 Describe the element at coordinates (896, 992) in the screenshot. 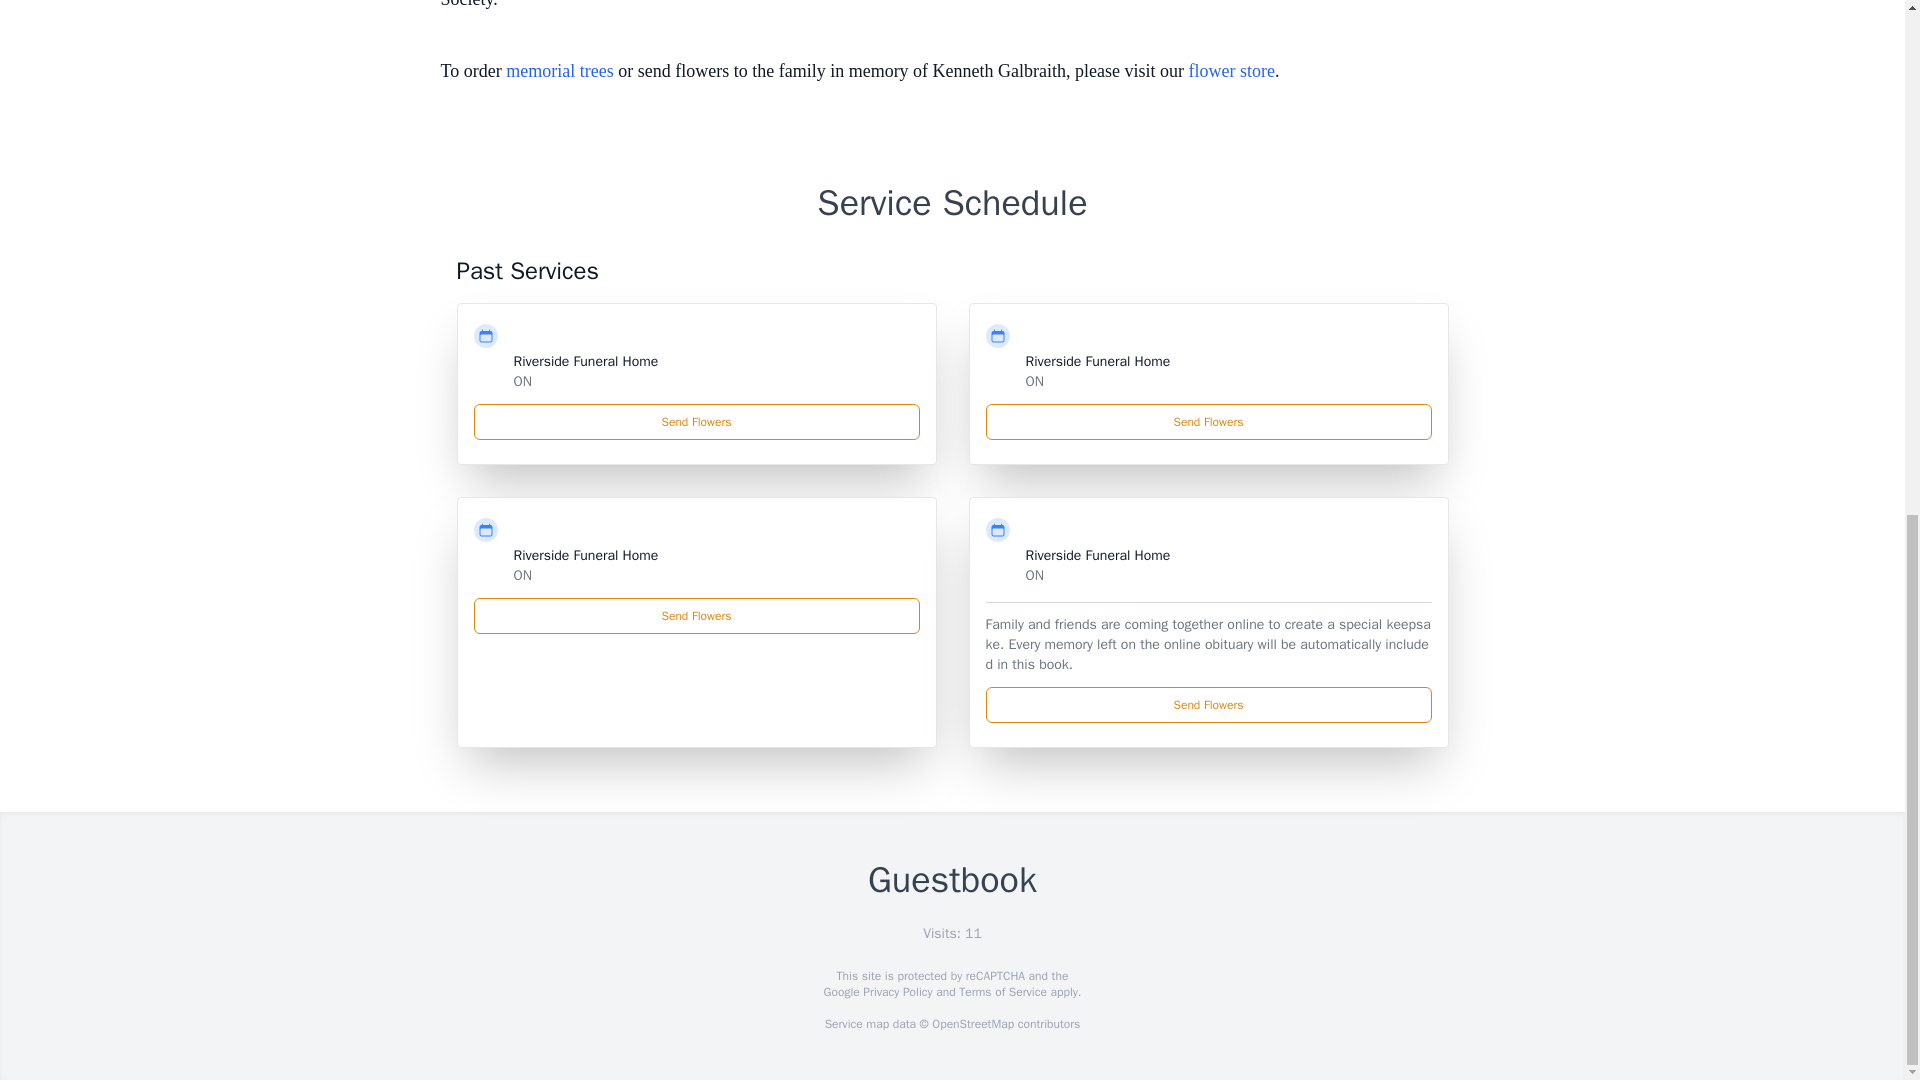

I see `Privacy Policy` at that location.